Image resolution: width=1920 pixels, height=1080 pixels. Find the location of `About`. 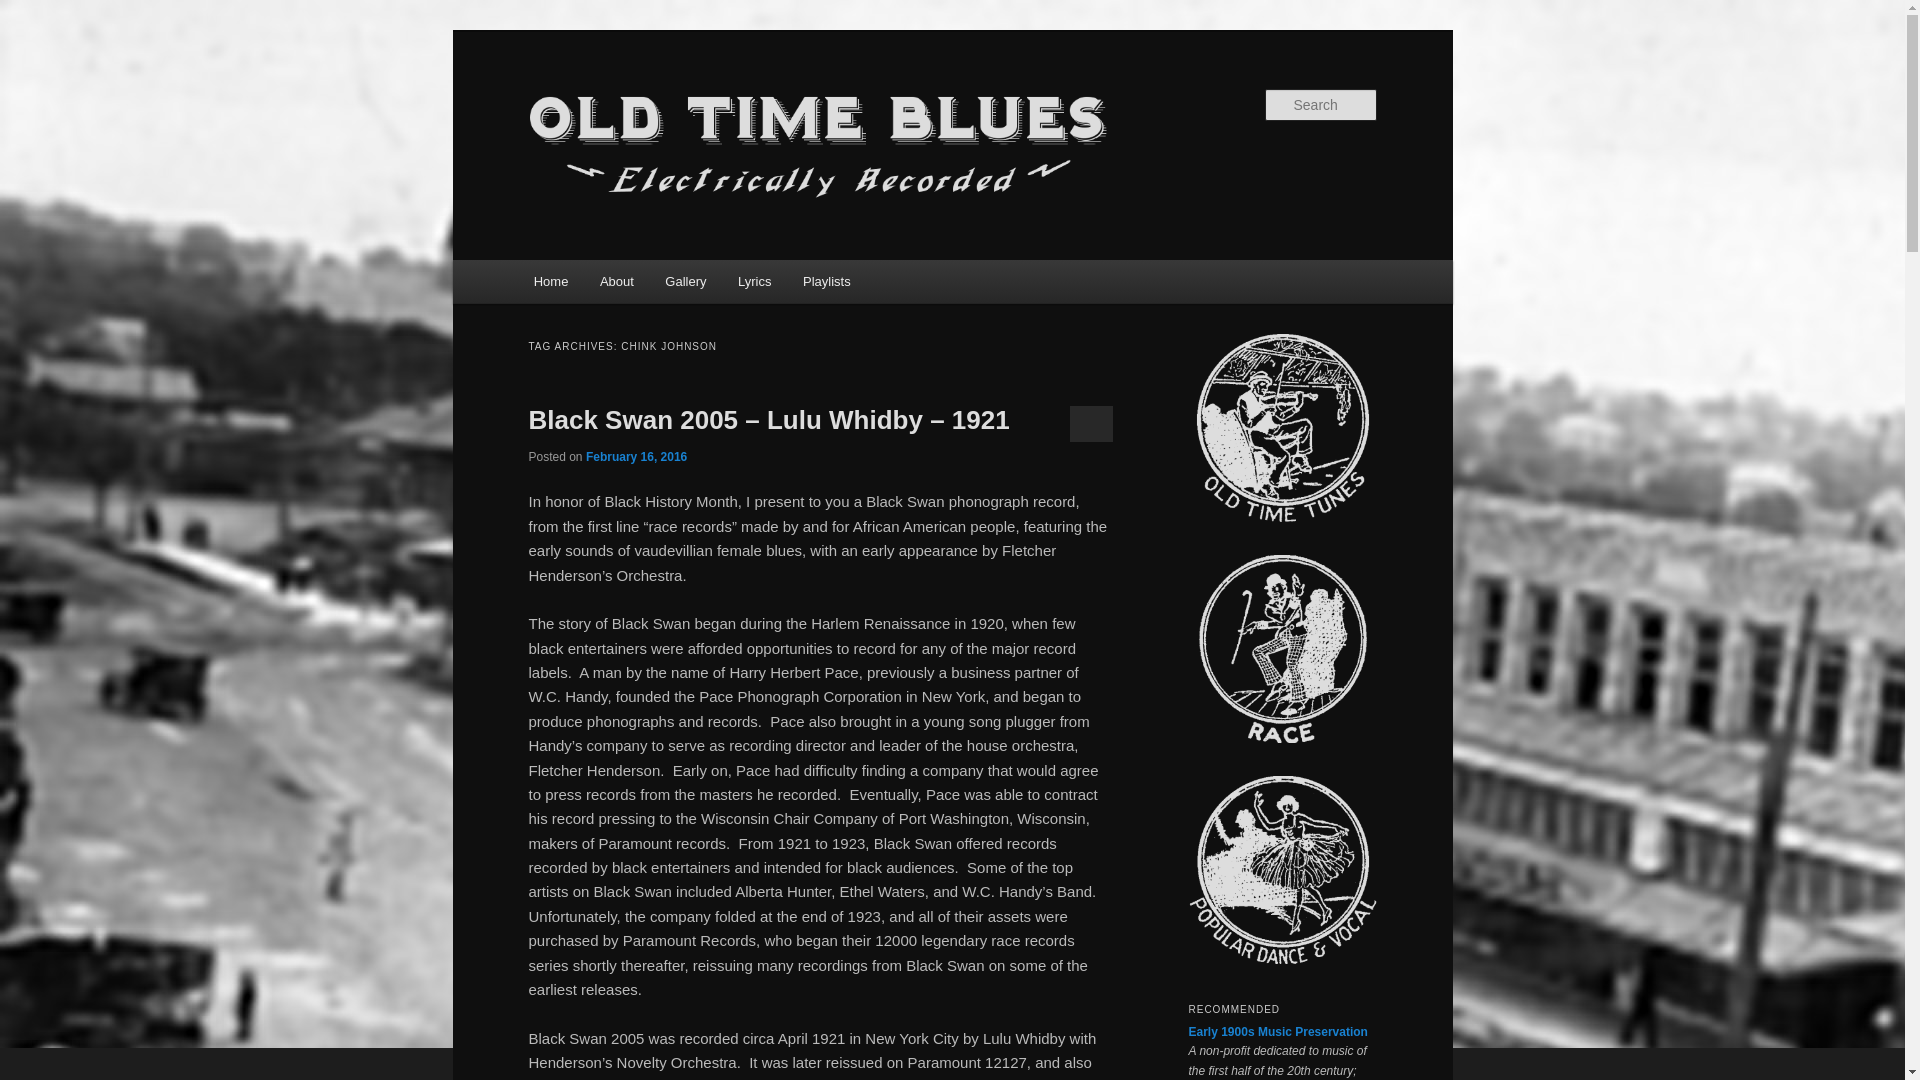

About is located at coordinates (616, 282).